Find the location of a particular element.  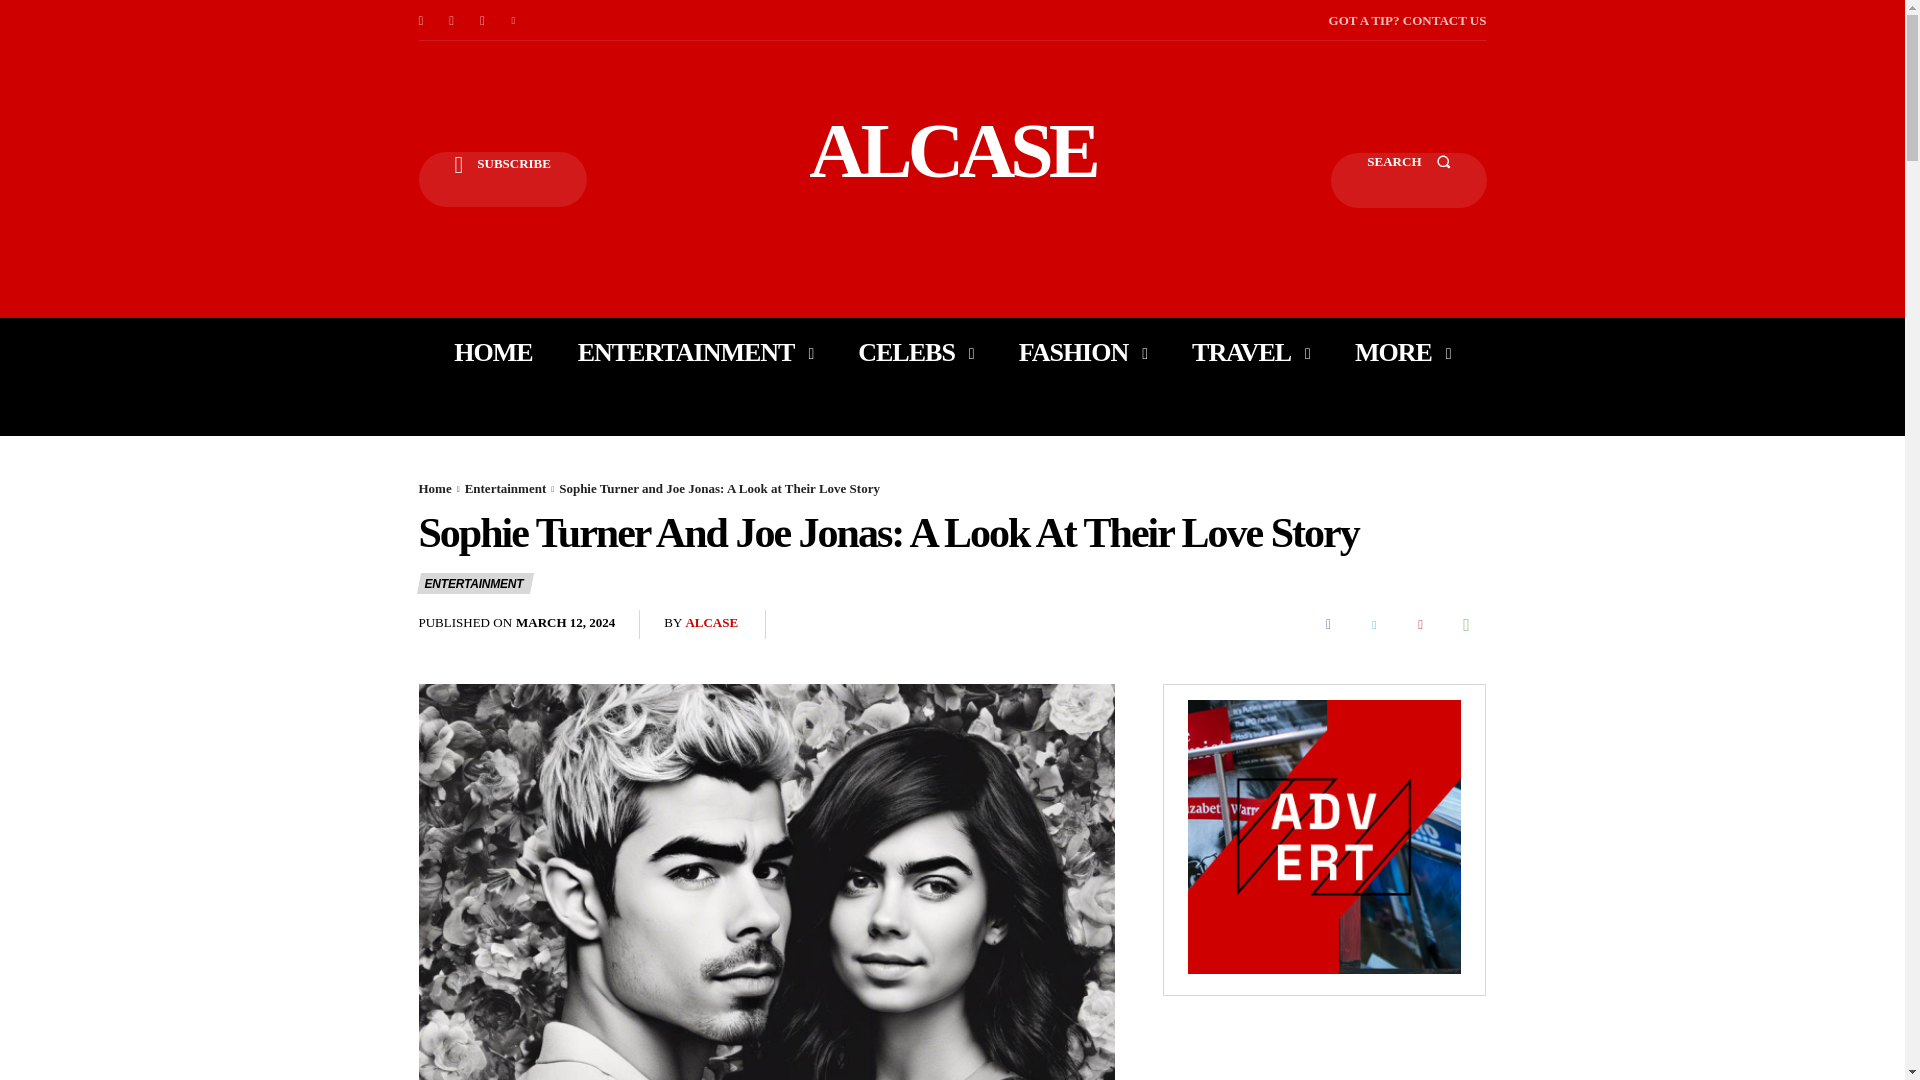

Facebook is located at coordinates (420, 20).